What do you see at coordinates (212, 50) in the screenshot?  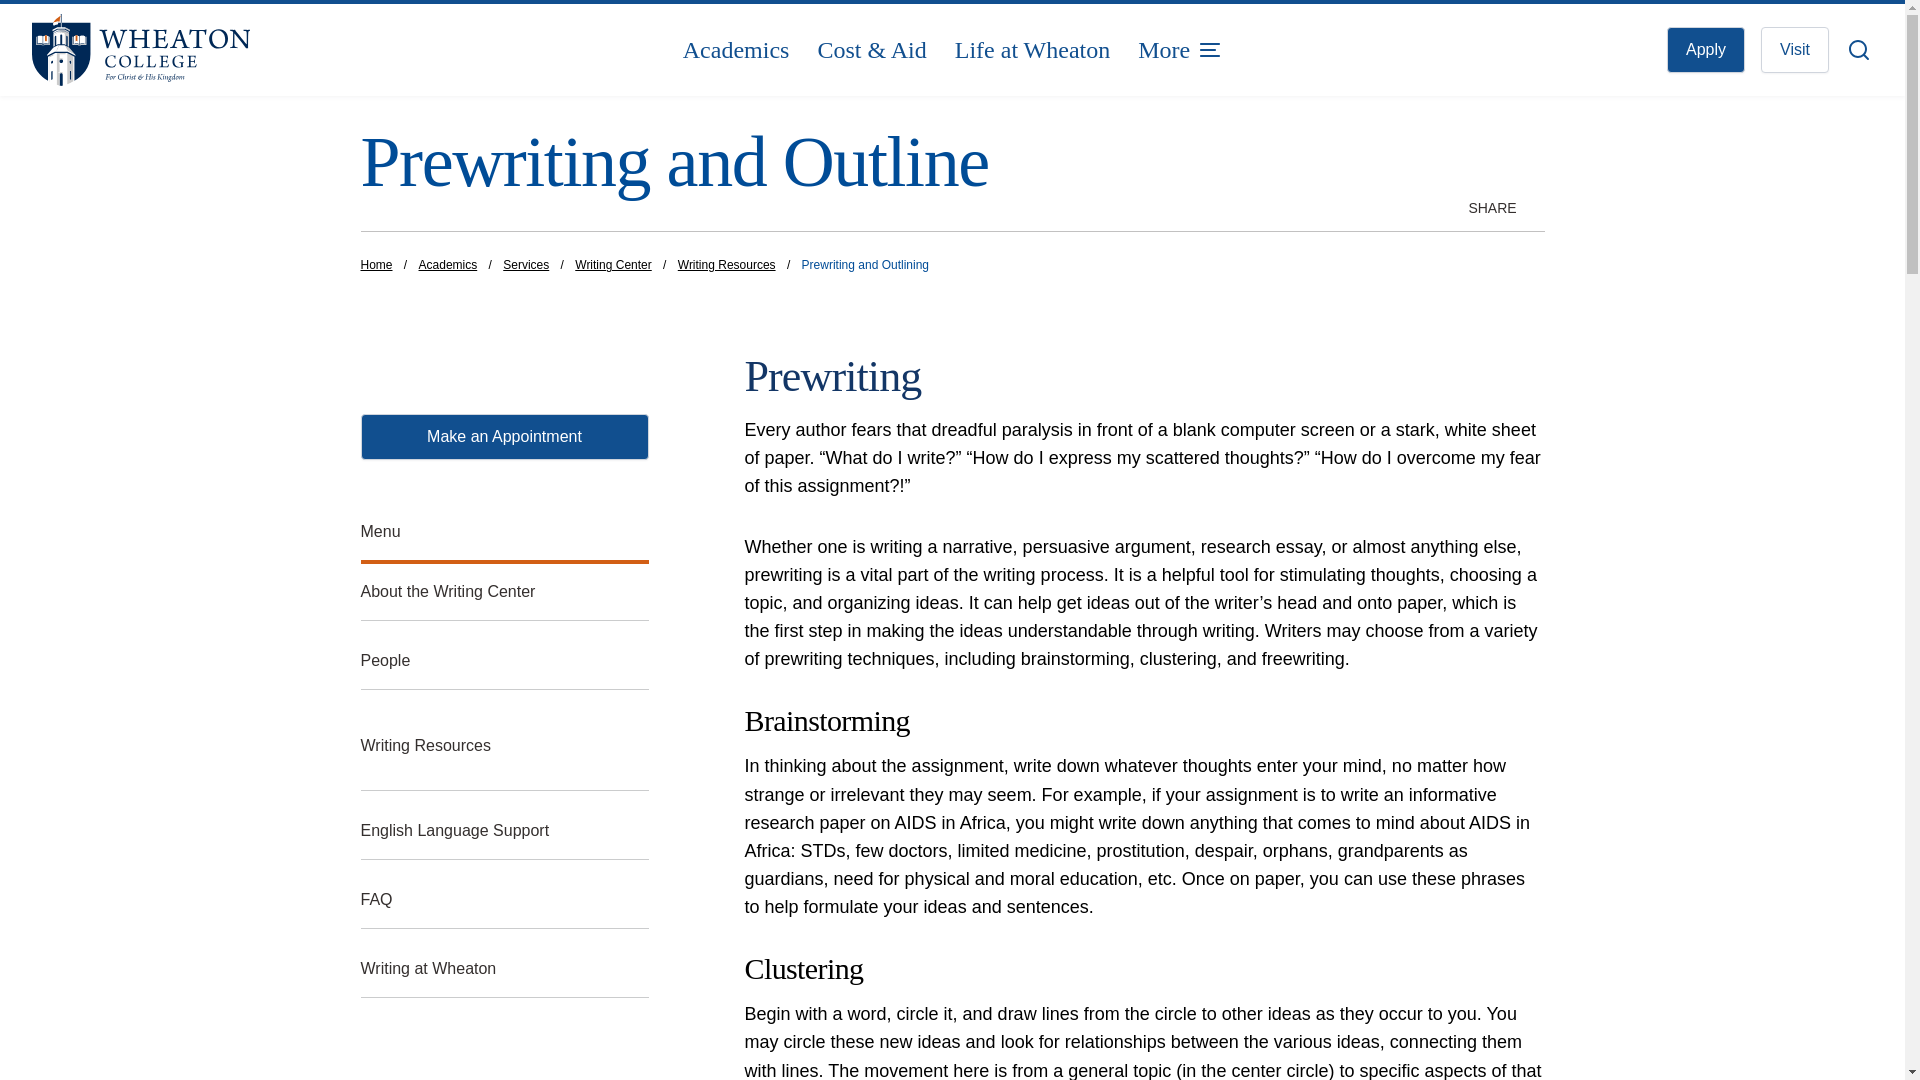 I see `Wheaton College homepage` at bounding box center [212, 50].